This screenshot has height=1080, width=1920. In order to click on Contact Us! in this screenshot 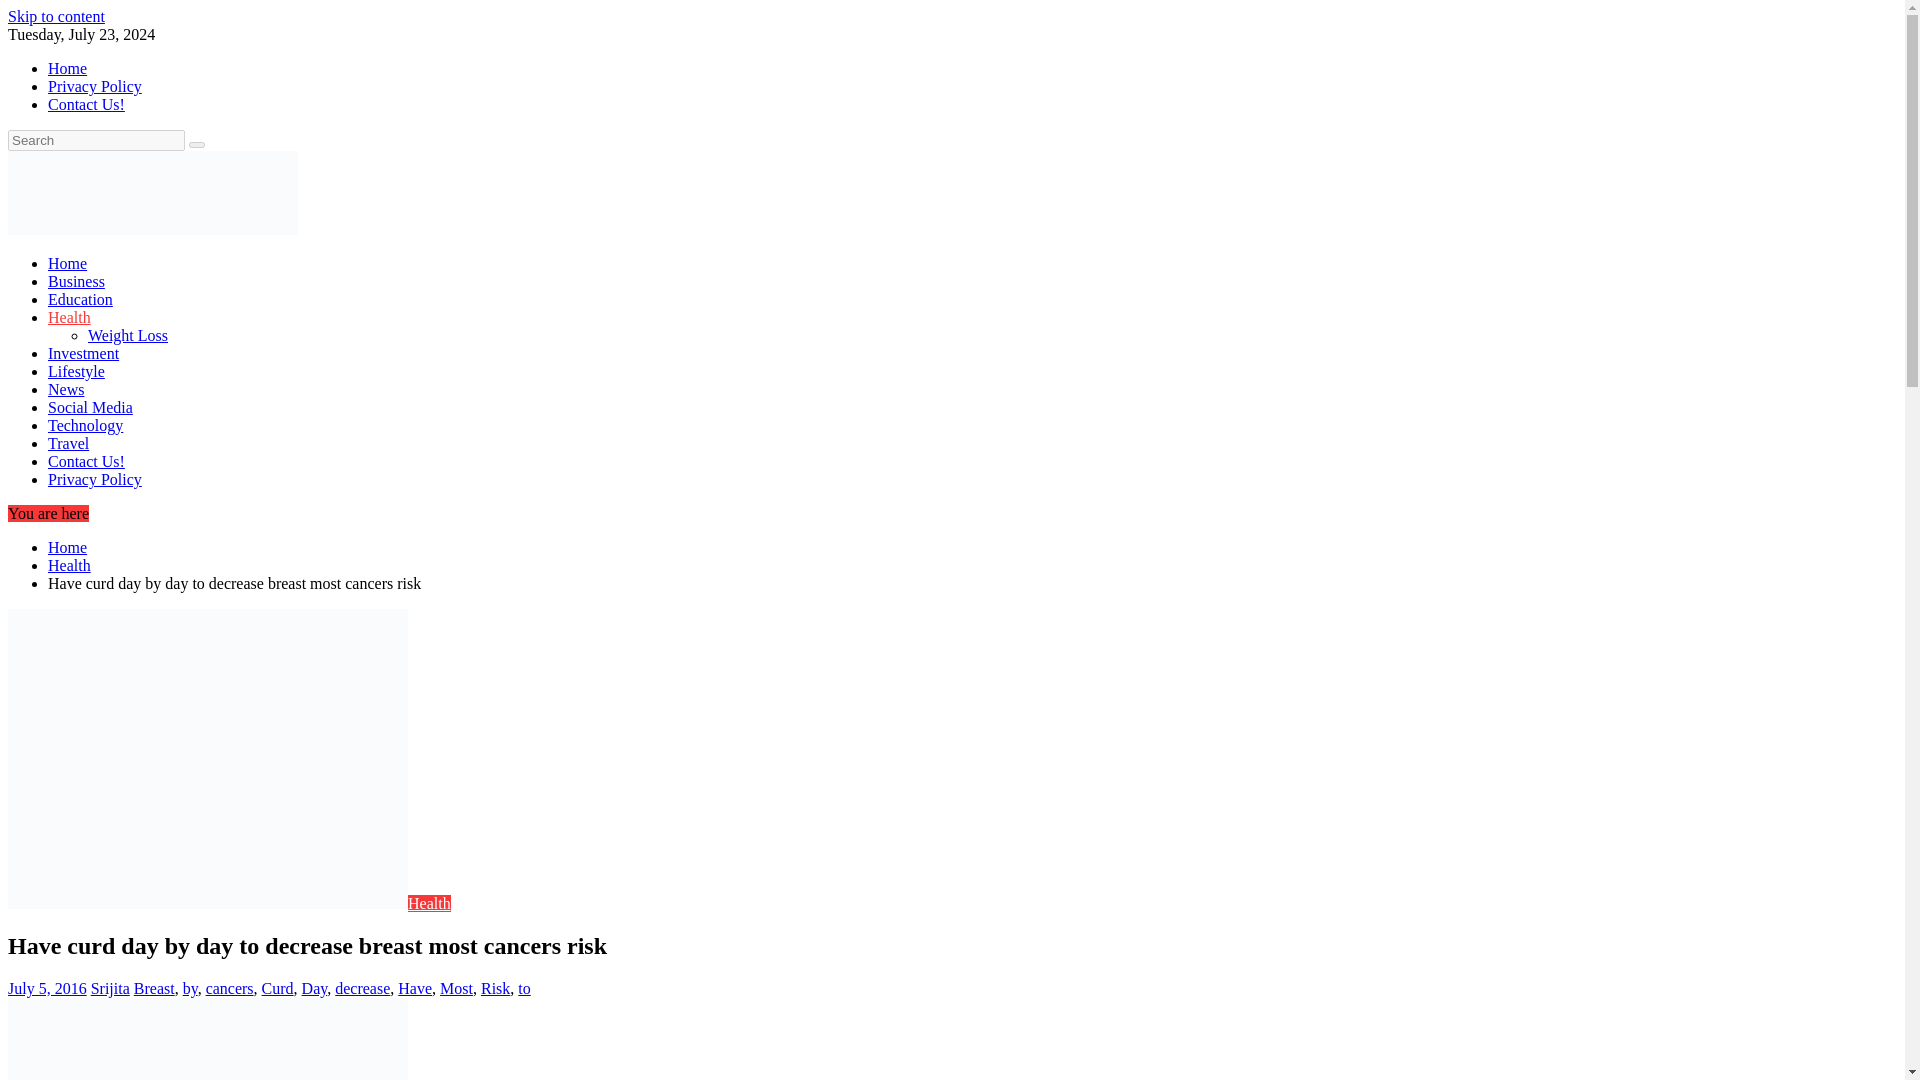, I will do `click(86, 460)`.